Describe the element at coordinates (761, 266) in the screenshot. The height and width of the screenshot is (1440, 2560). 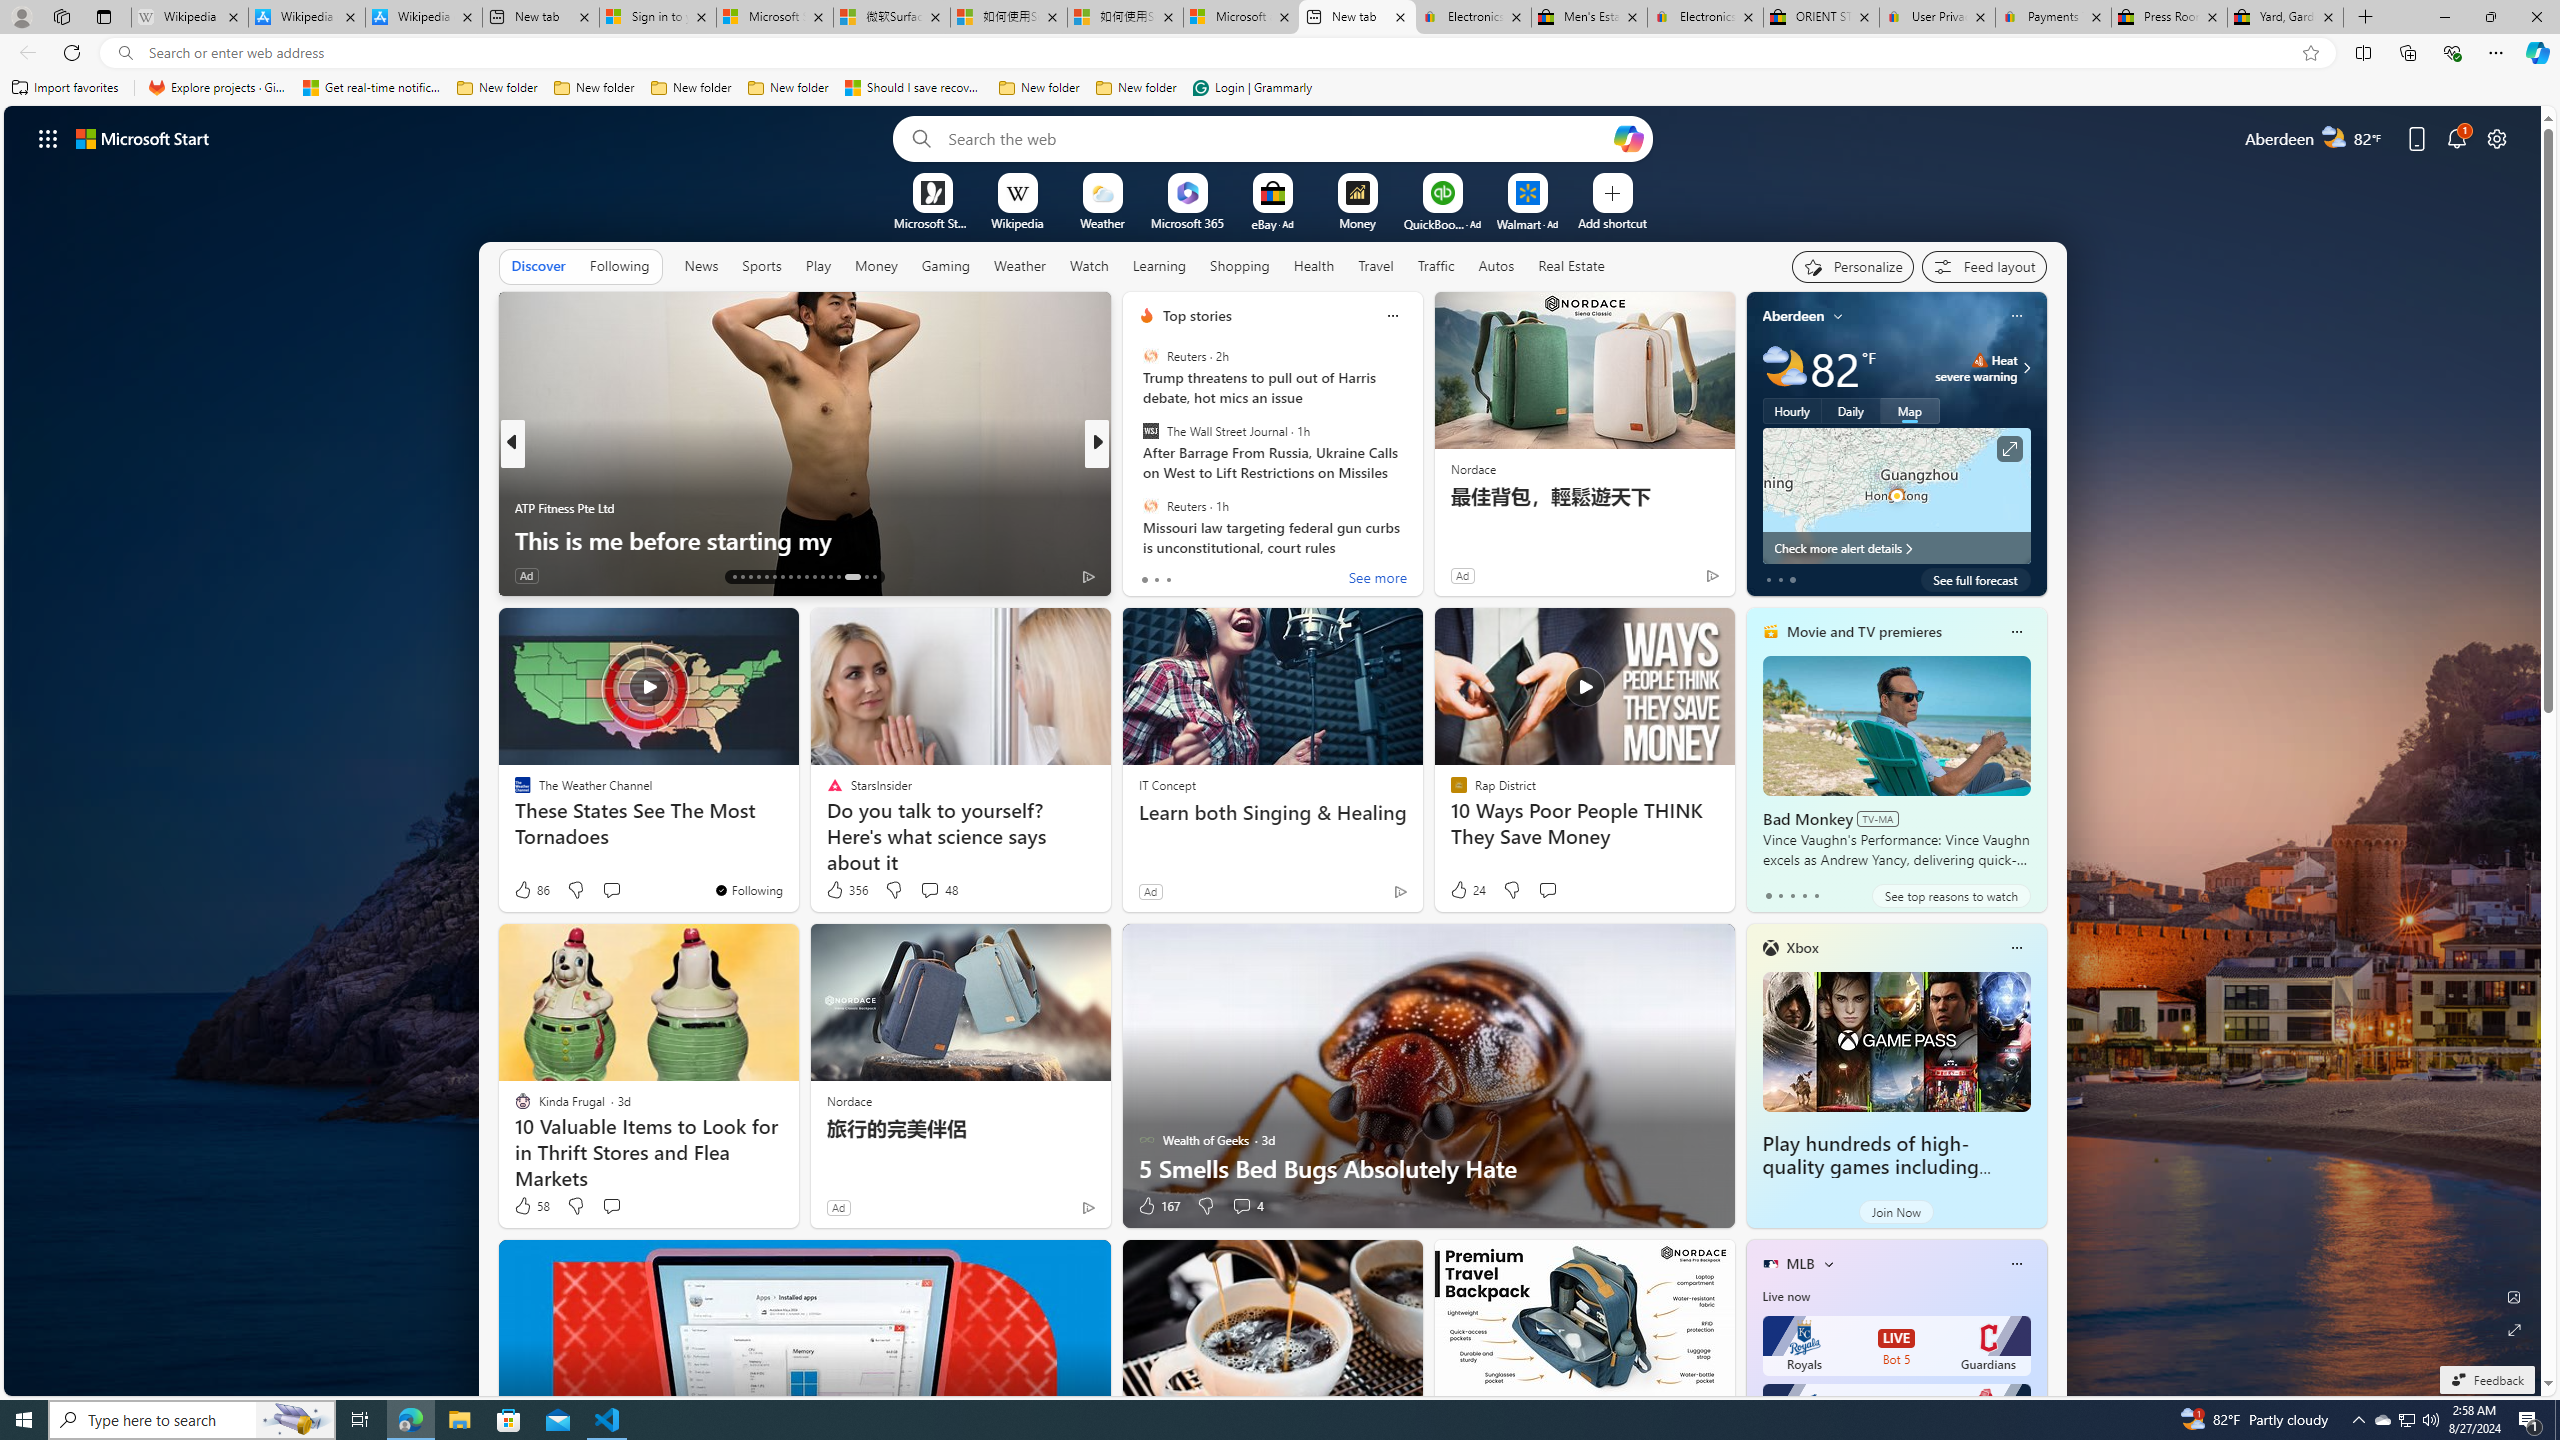
I see `Sports` at that location.